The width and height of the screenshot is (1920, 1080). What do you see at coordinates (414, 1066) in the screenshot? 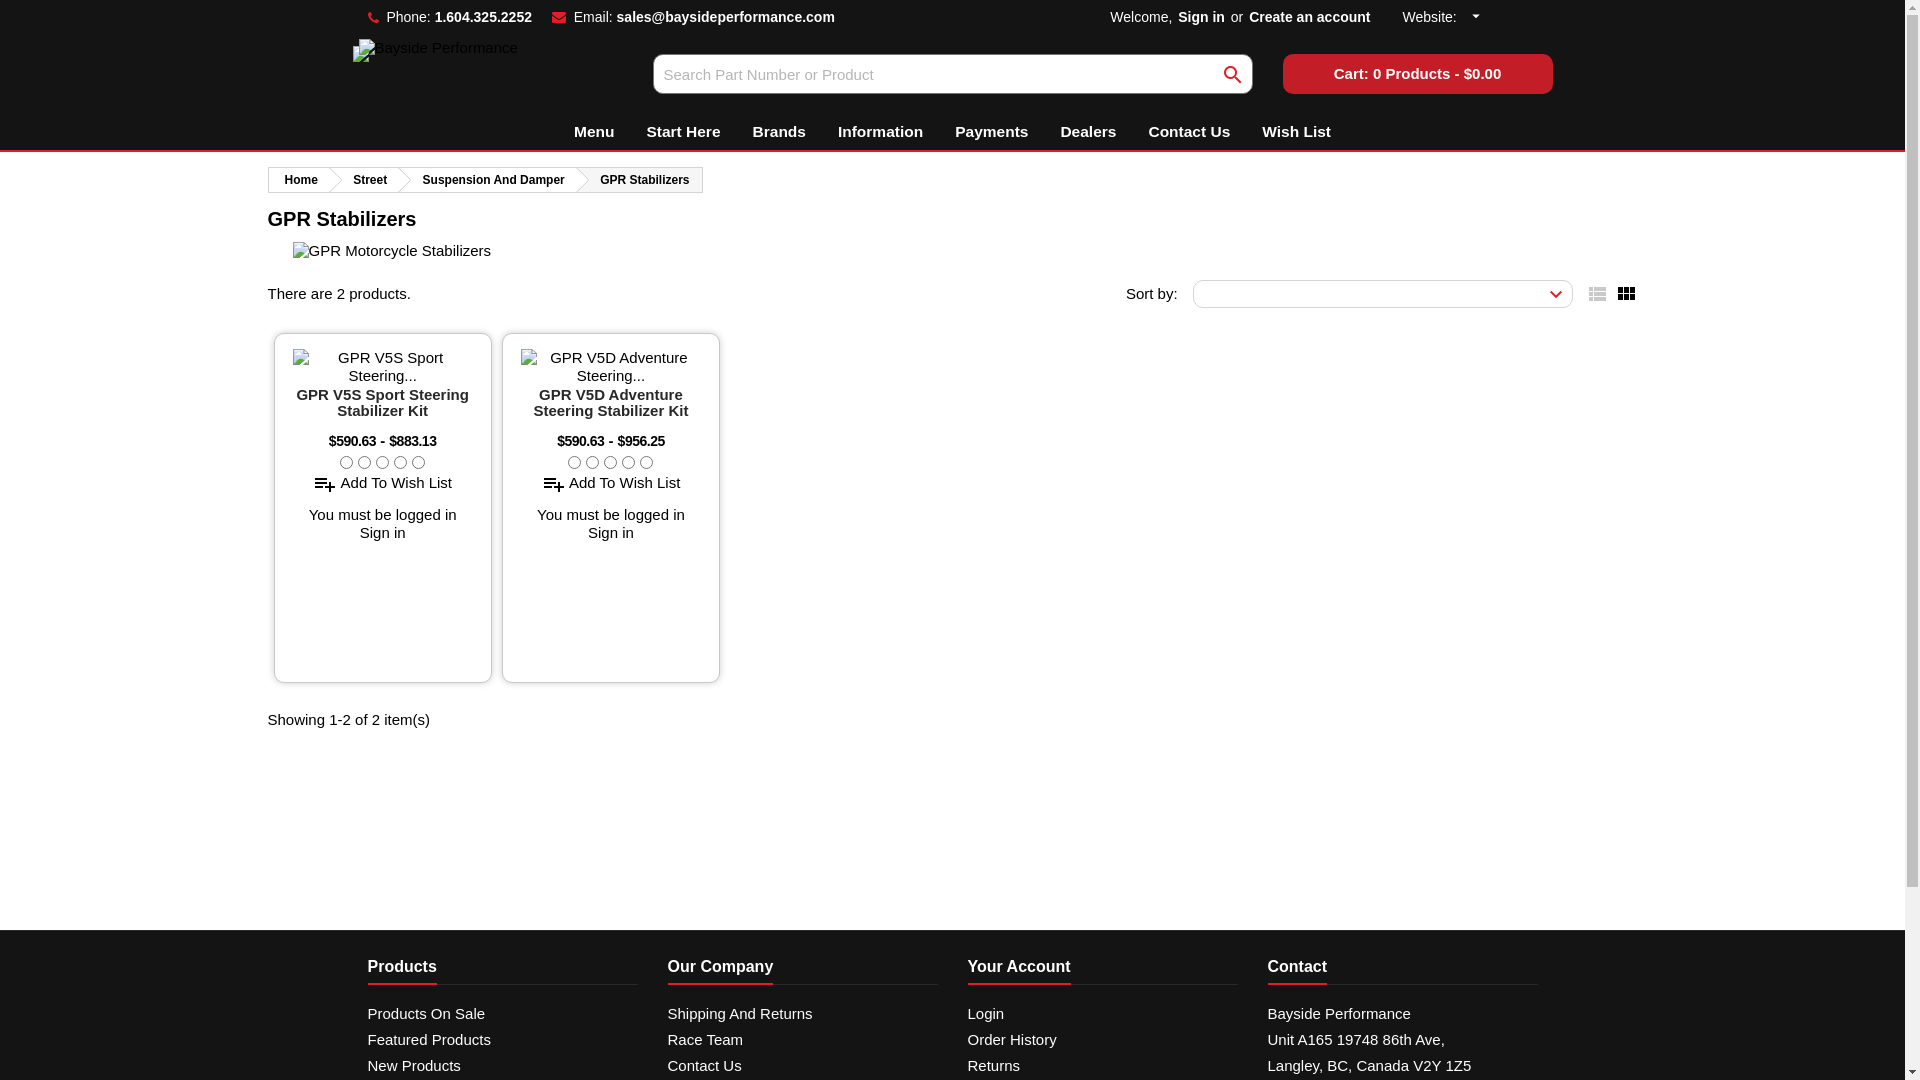
I see `New Products` at bounding box center [414, 1066].